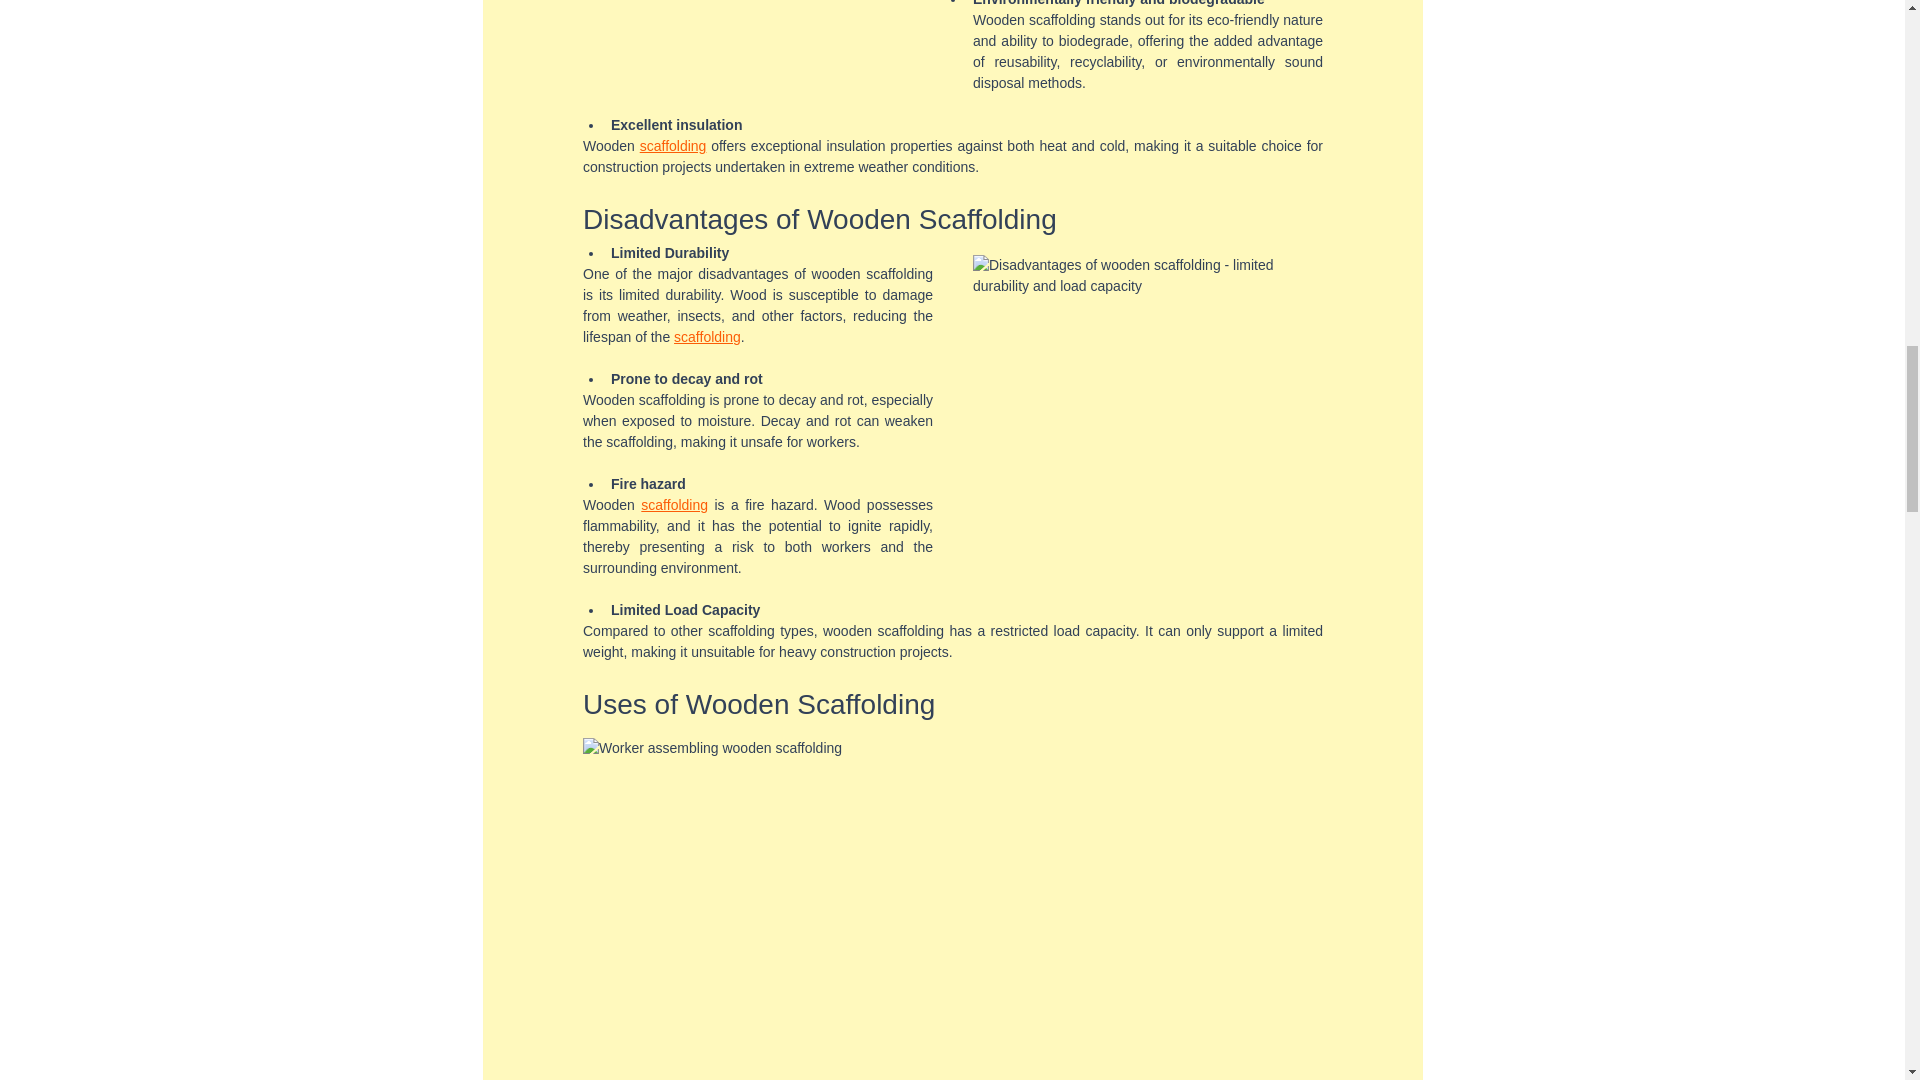 Image resolution: width=1920 pixels, height=1080 pixels. Describe the element at coordinates (707, 336) in the screenshot. I see `scaffolding` at that location.